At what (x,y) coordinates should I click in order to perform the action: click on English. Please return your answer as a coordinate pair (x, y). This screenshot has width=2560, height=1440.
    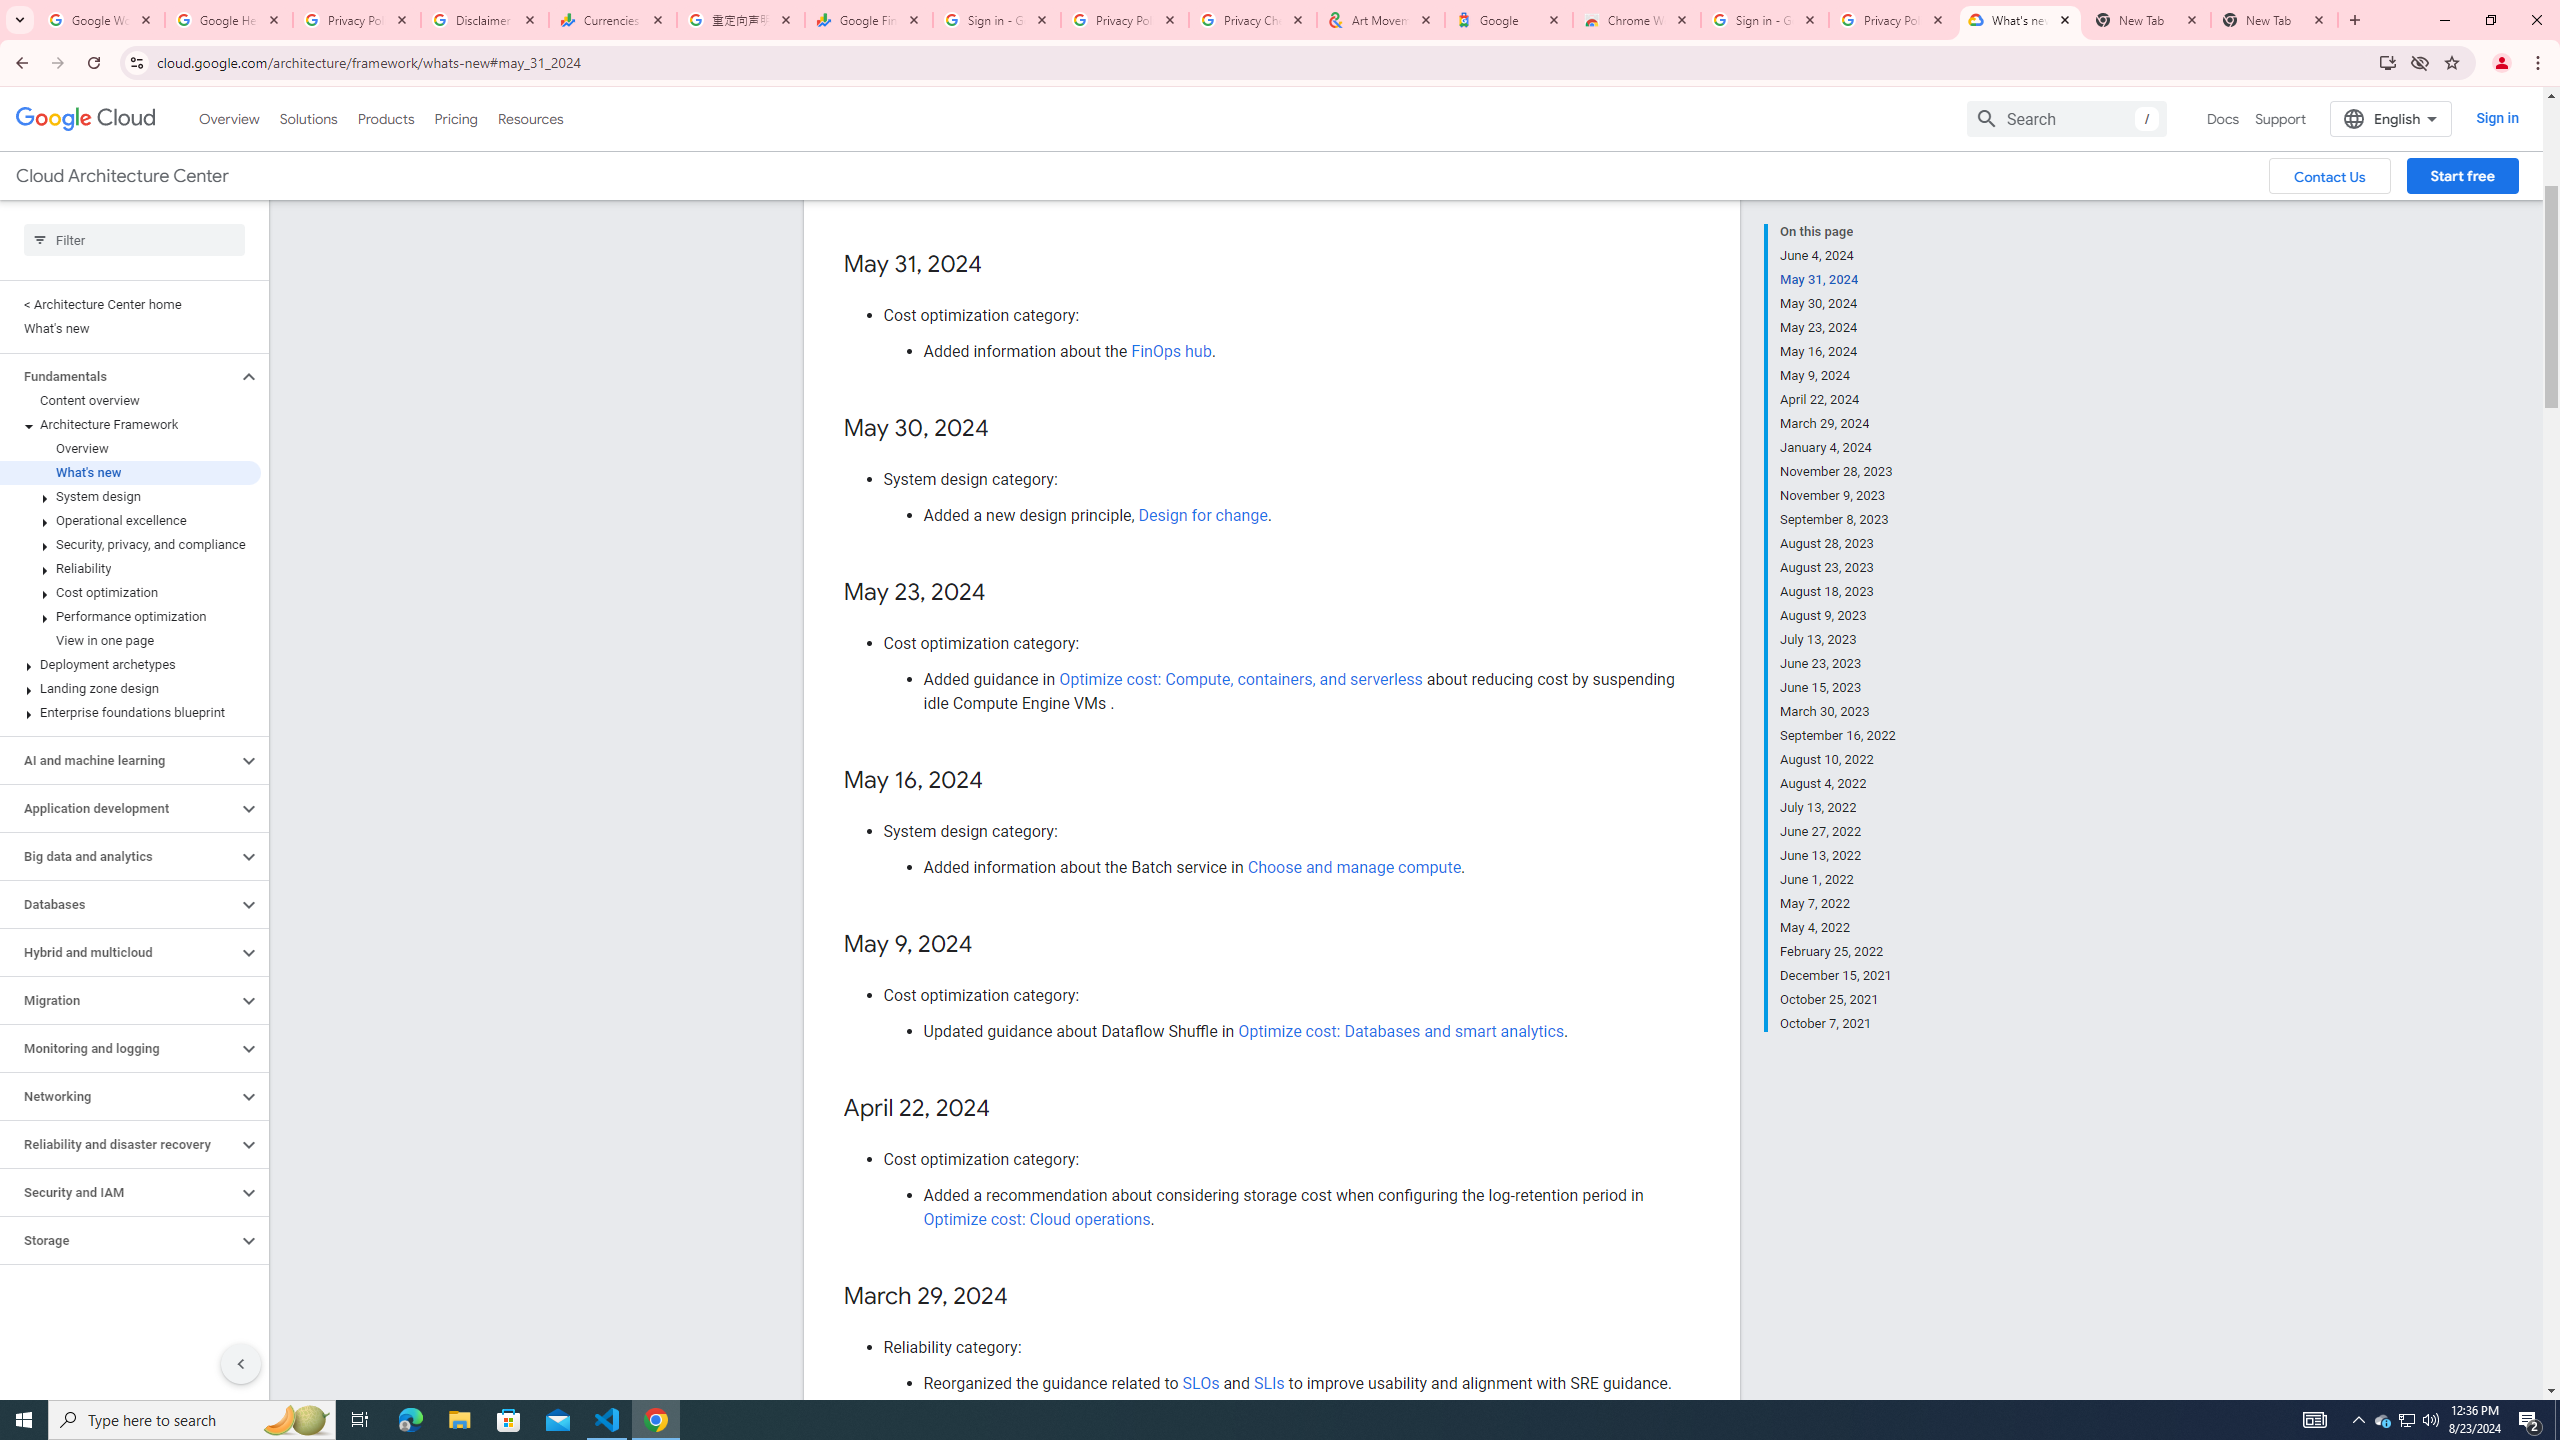
    Looking at the image, I should click on (2390, 118).